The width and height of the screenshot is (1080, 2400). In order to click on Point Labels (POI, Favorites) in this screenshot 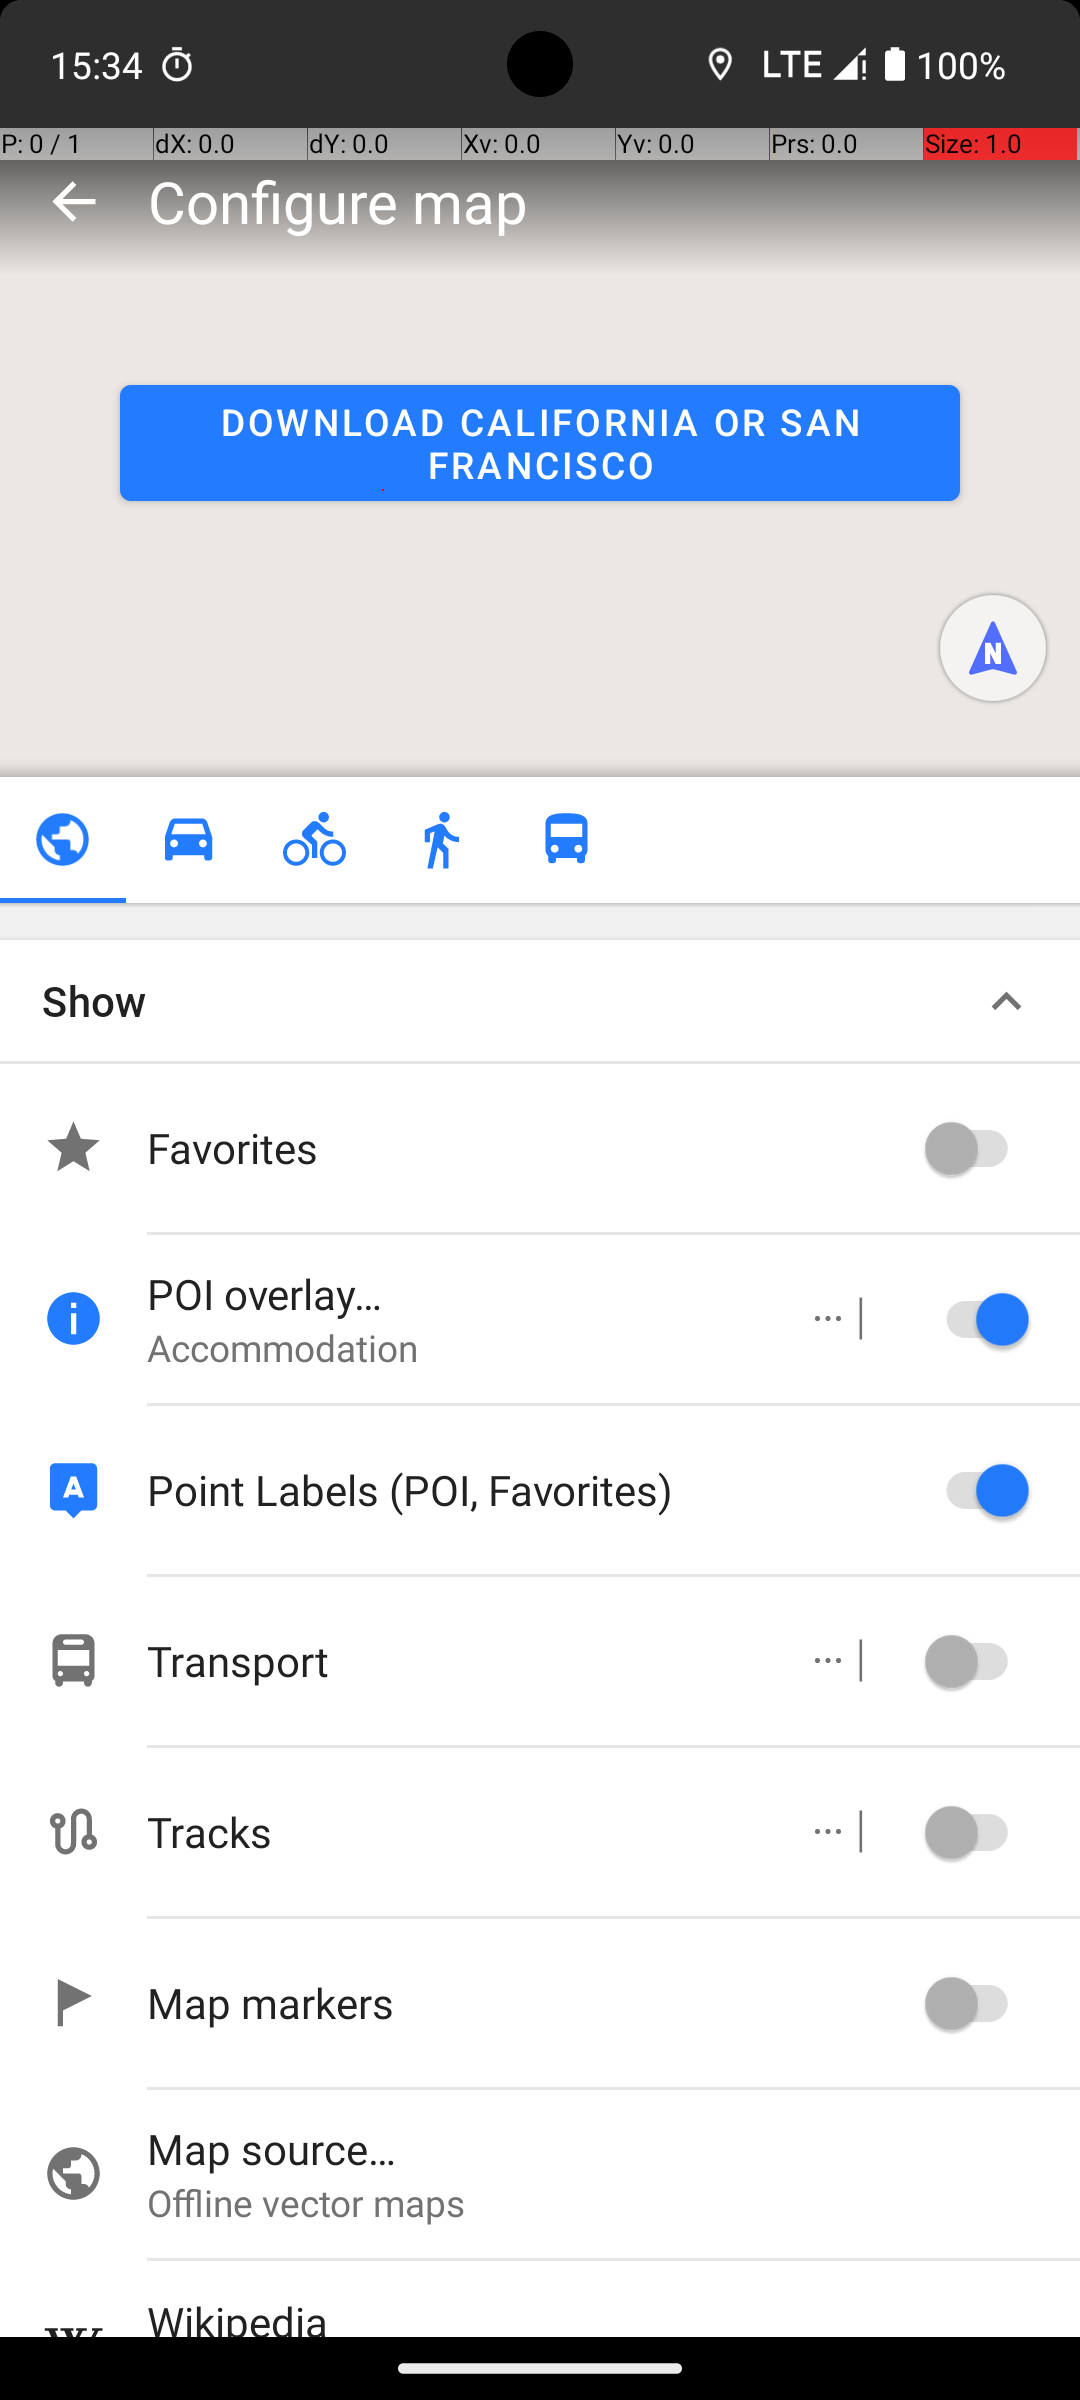, I will do `click(530, 1489)`.